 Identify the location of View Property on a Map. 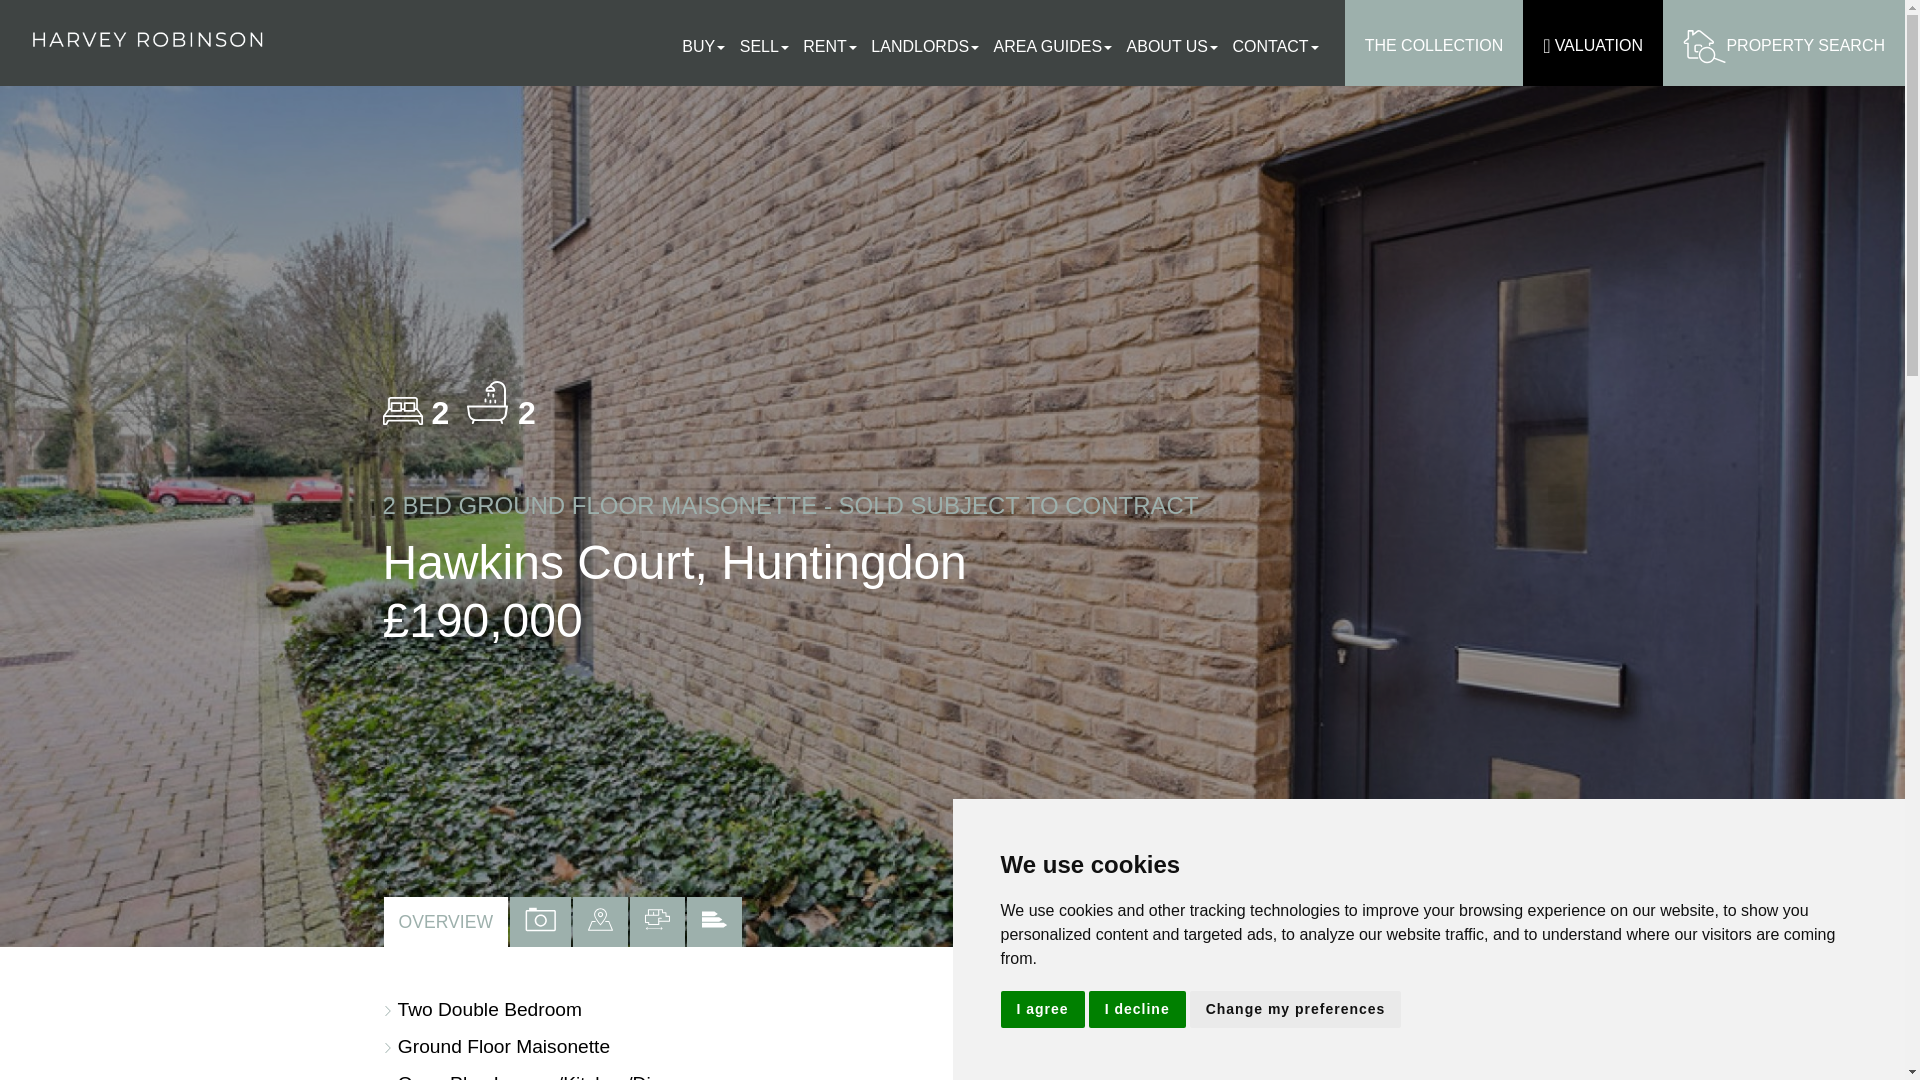
(600, 922).